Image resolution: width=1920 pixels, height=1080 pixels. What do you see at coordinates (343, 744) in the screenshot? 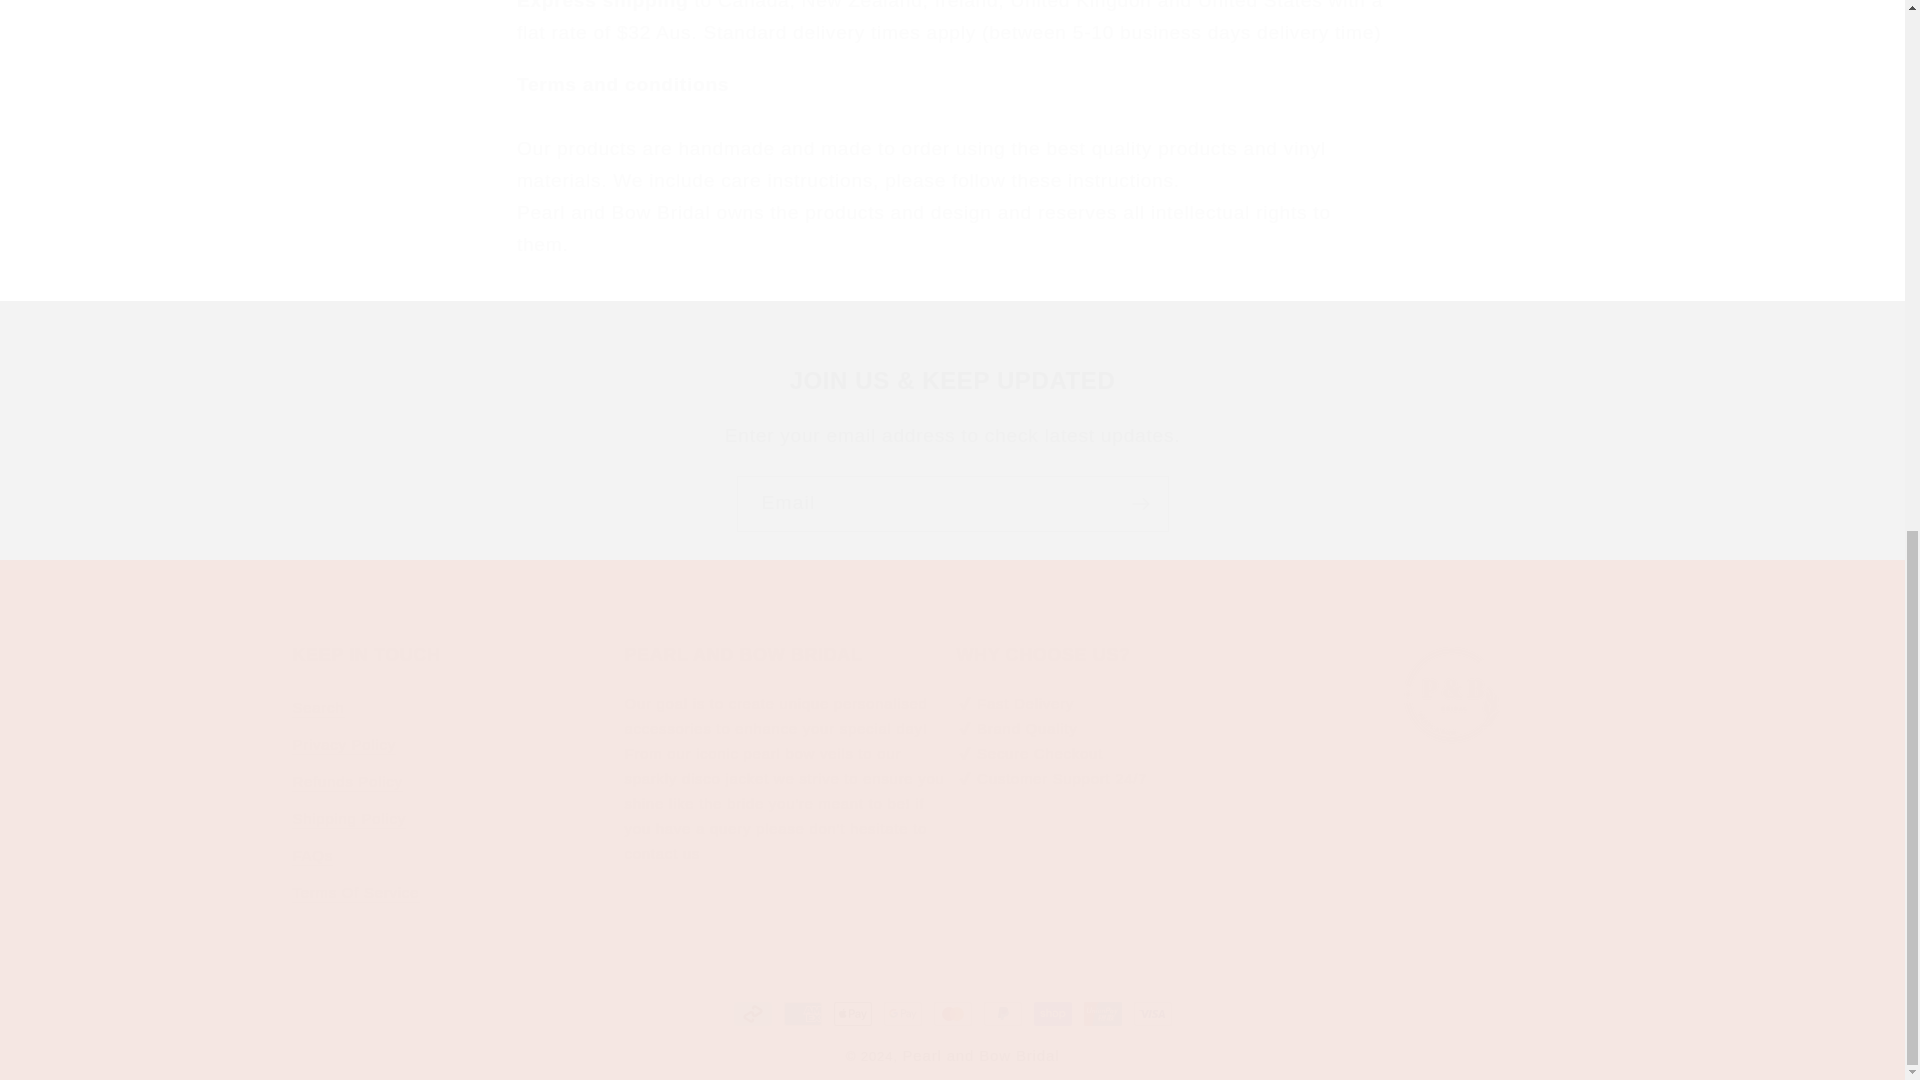
I see `Privacy Policy` at bounding box center [343, 744].